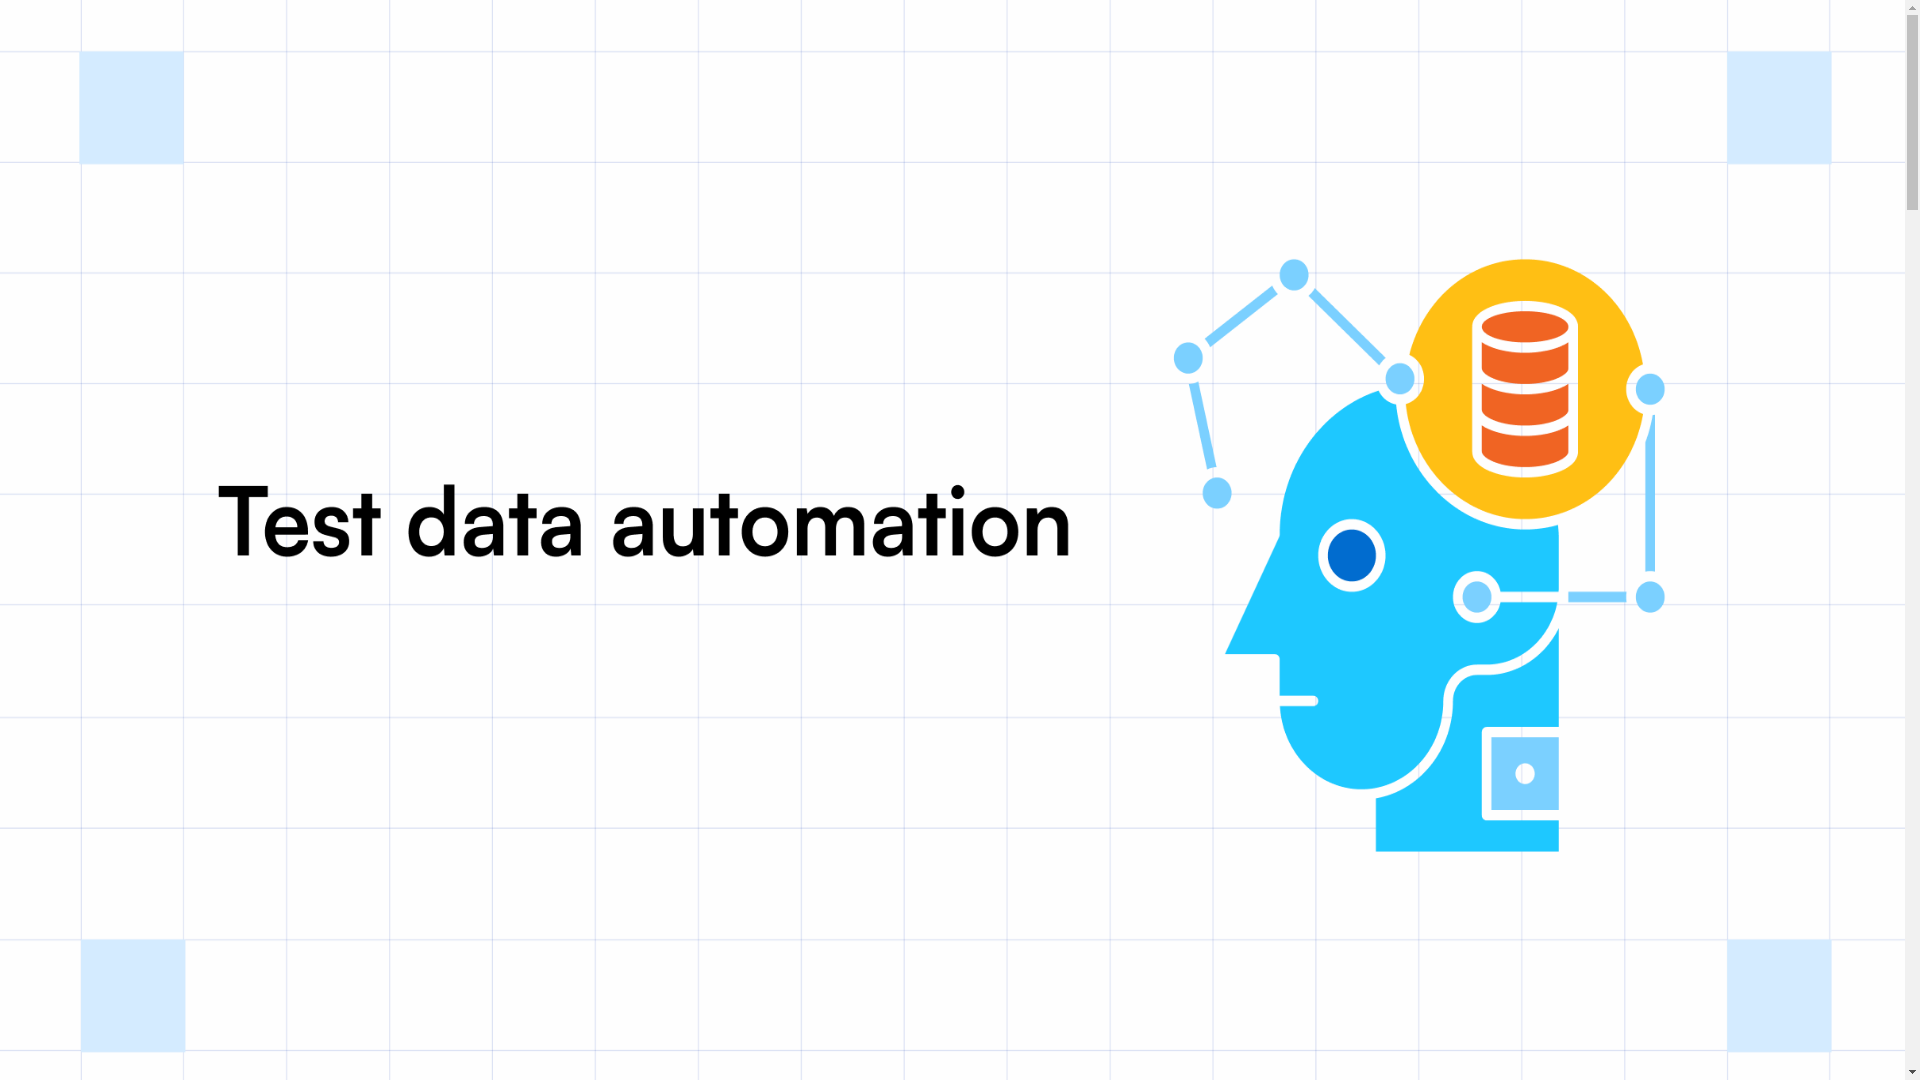 This screenshot has width=1920, height=1080. Describe the element at coordinates (224, 698) in the screenshot. I see `6 Key Technology Challenges of Test Data Automation` at that location.